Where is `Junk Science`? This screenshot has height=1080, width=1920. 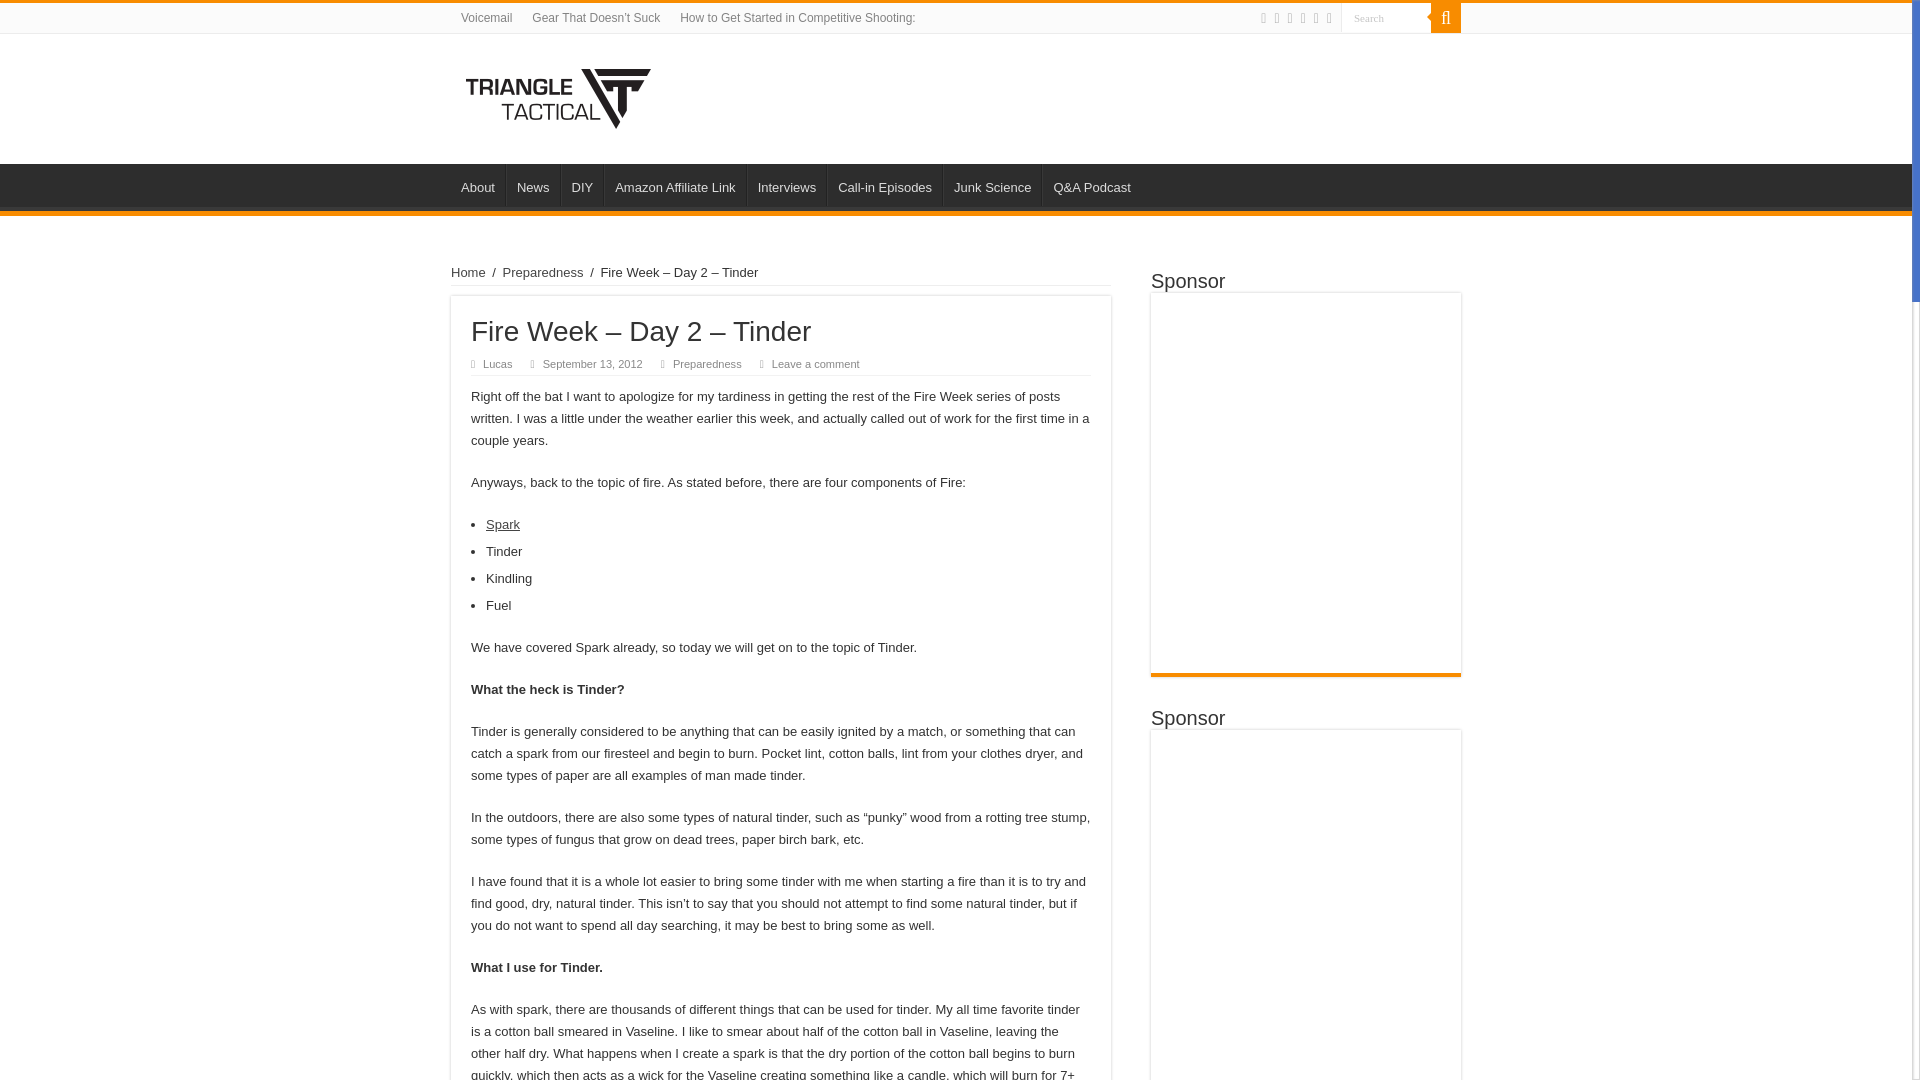 Junk Science is located at coordinates (991, 185).